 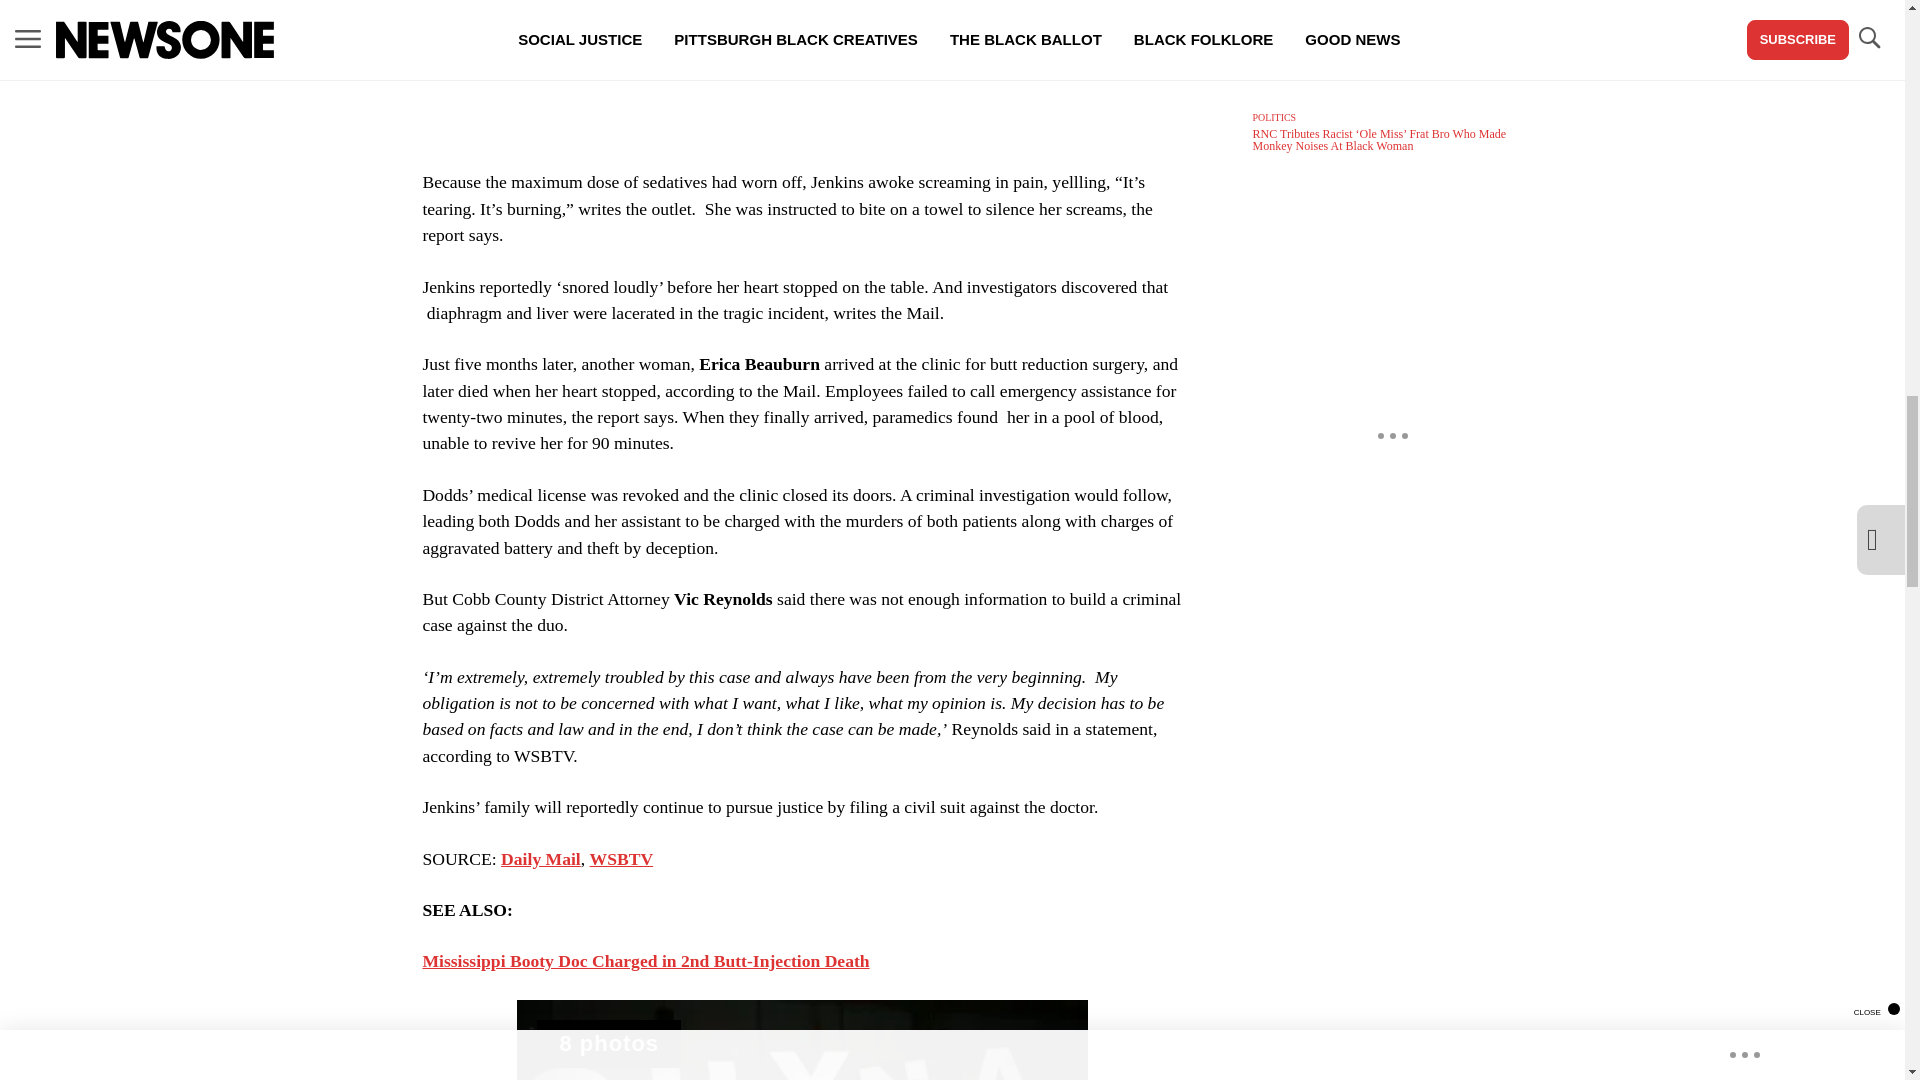 What do you see at coordinates (541, 858) in the screenshot?
I see `Mississippi Booty Doc Charged in 2nd Butt-Injection Death` at bounding box center [541, 858].